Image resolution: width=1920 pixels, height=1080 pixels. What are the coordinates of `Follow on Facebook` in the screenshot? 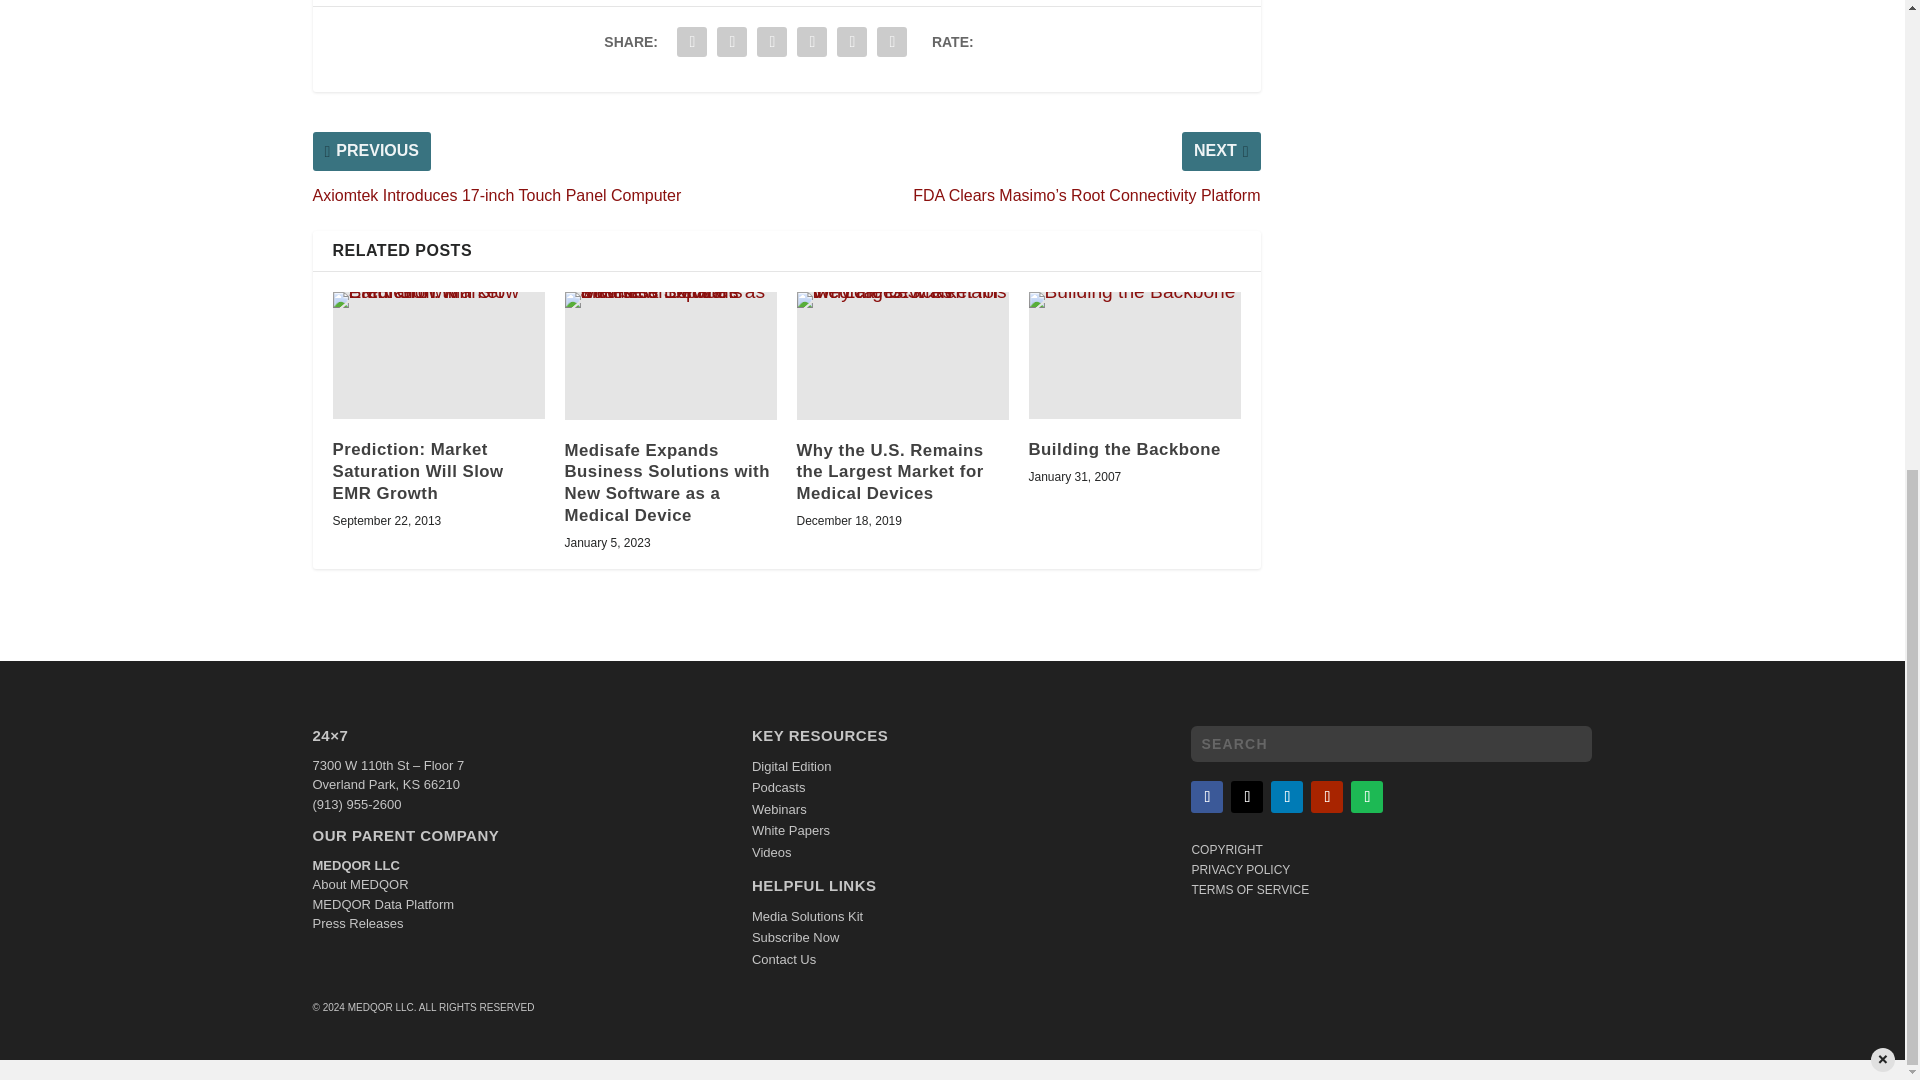 It's located at (1206, 796).